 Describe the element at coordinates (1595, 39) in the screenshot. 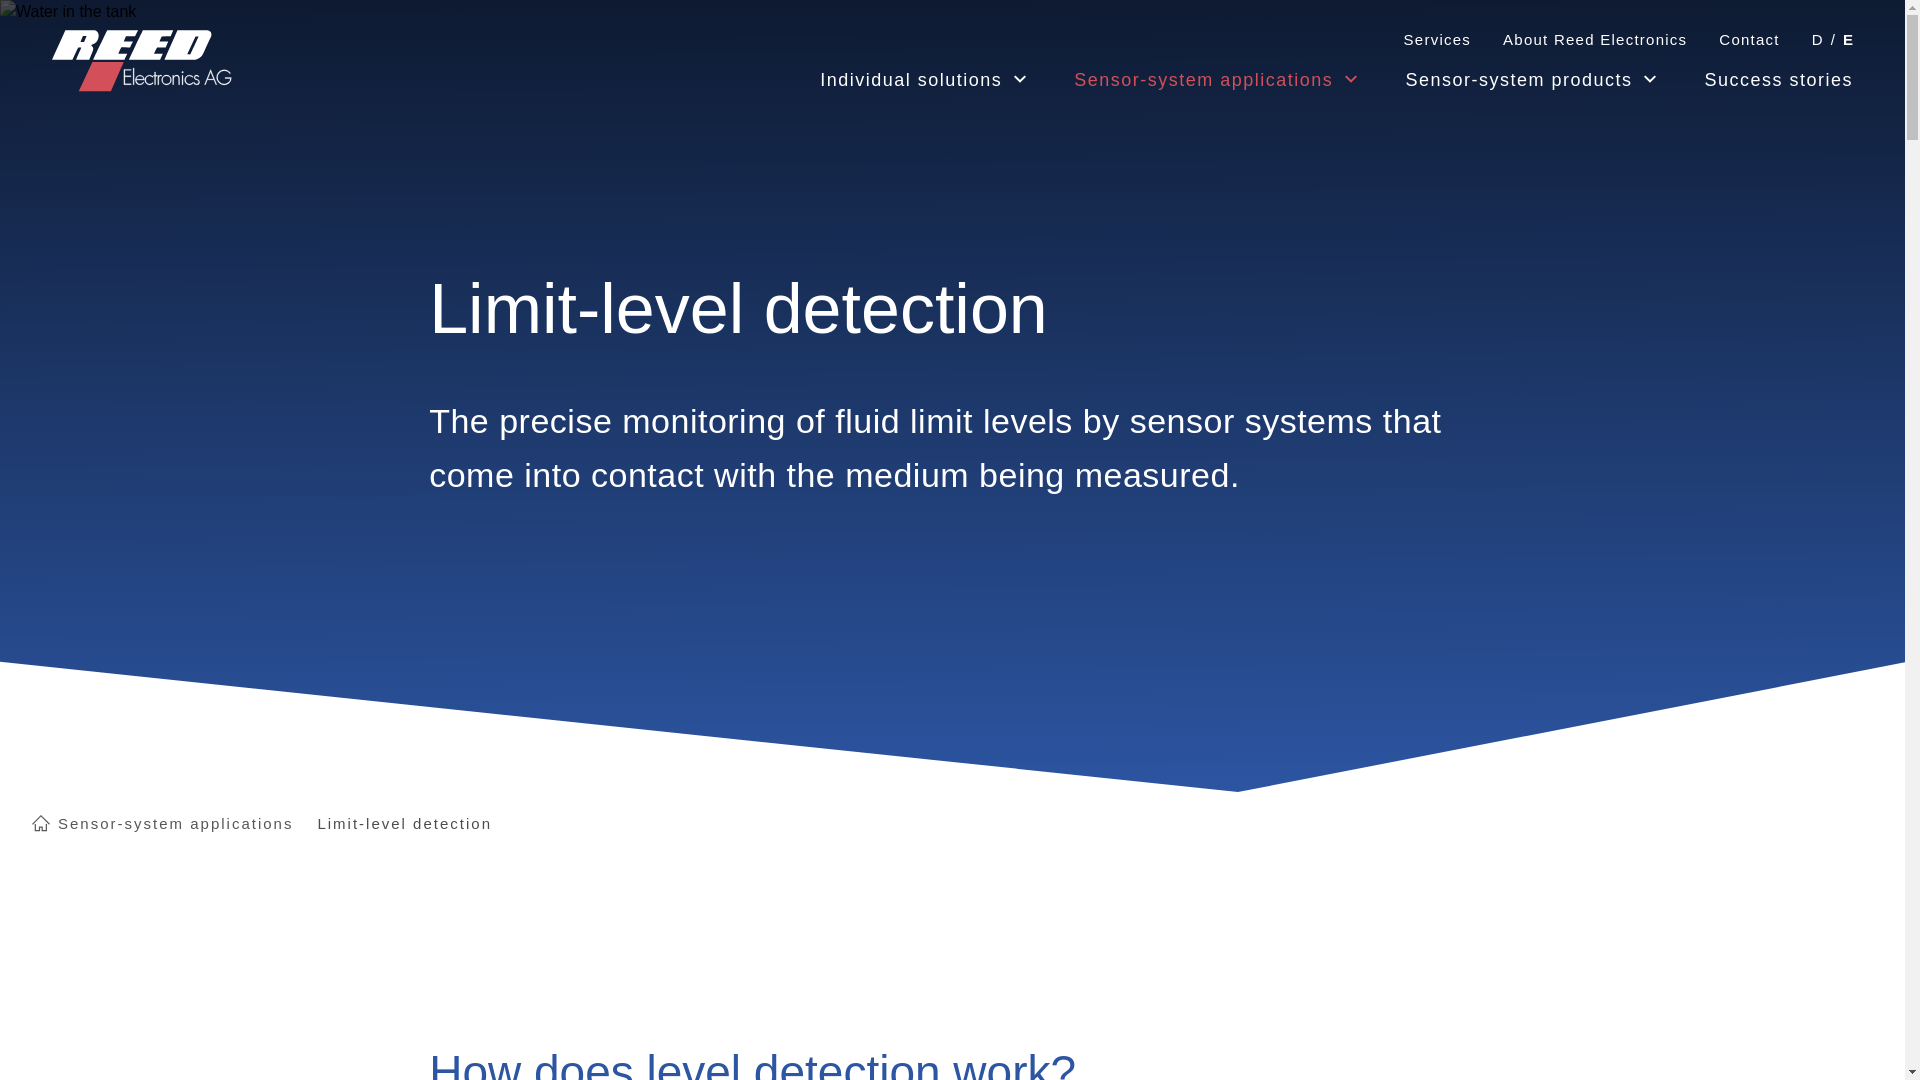

I see `About Reed Electronics` at that location.